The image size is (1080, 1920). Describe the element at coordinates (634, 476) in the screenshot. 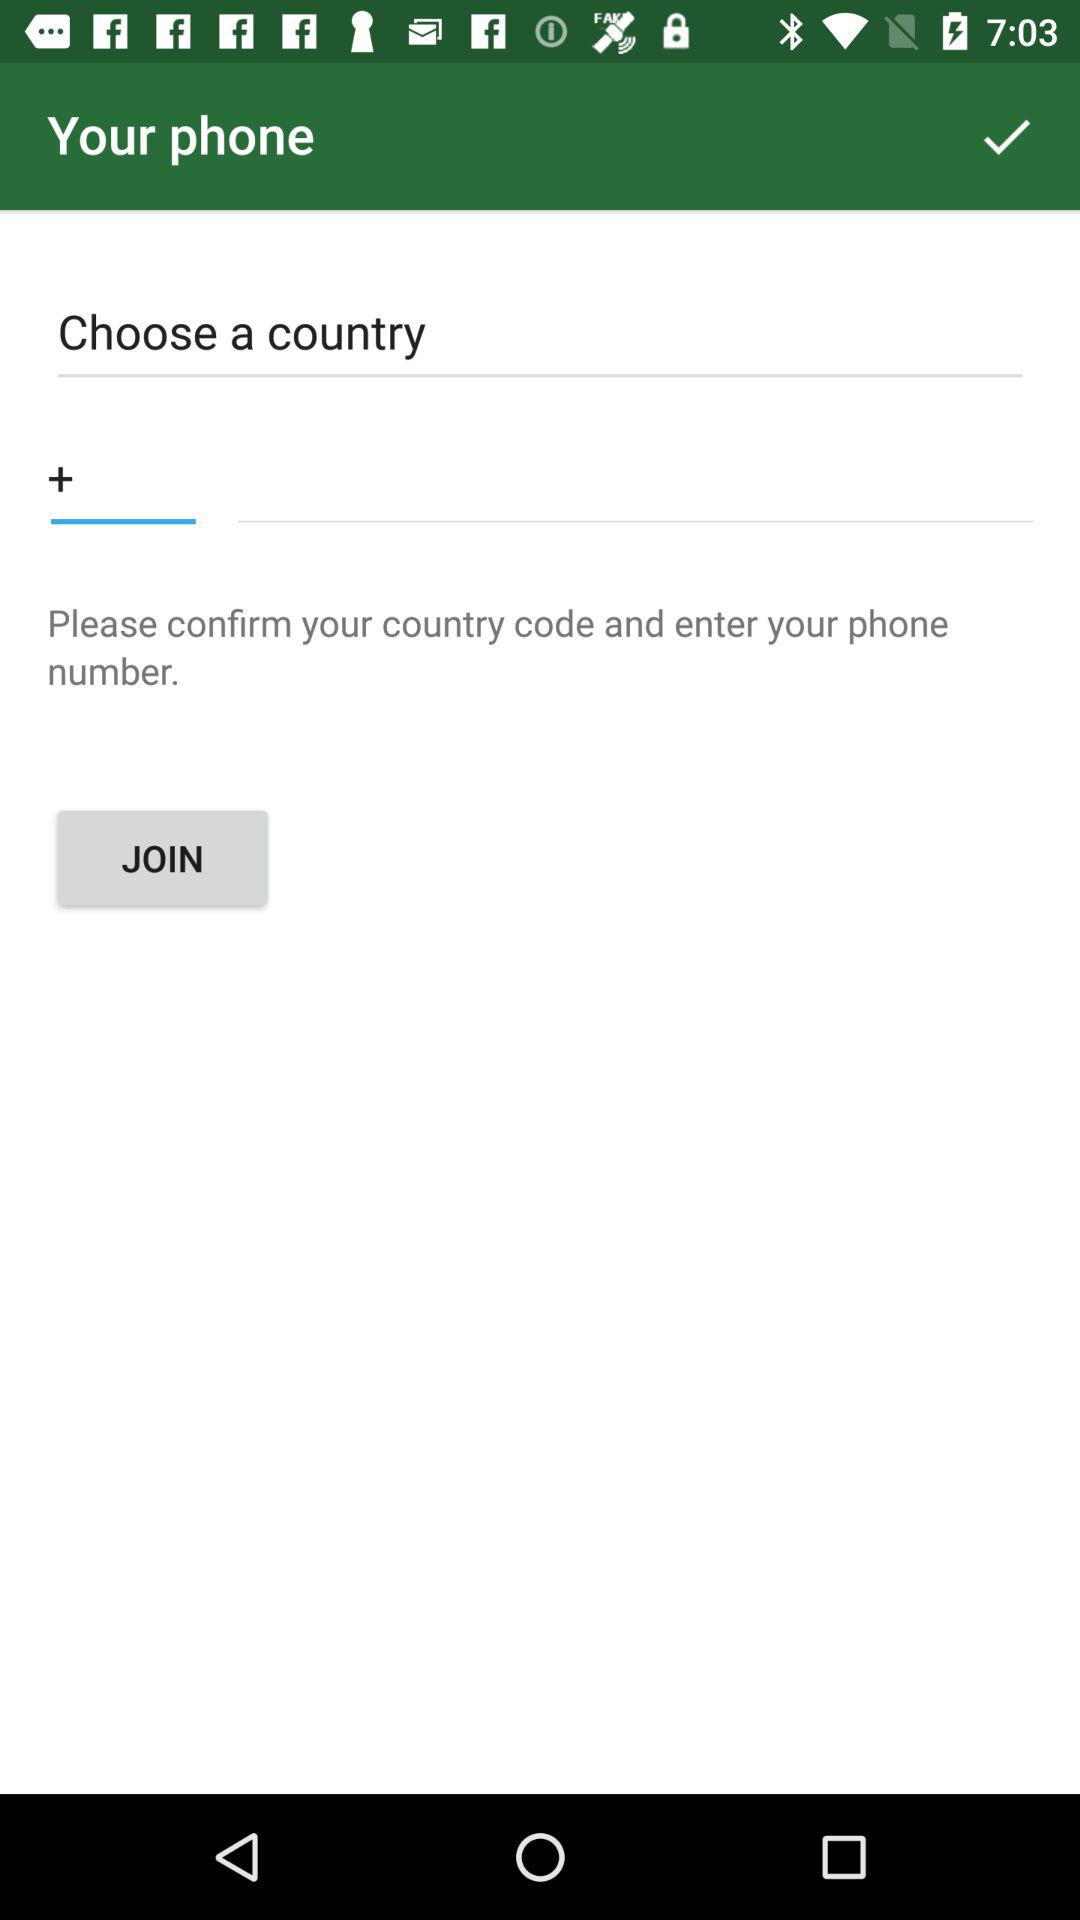

I see `typing box` at that location.